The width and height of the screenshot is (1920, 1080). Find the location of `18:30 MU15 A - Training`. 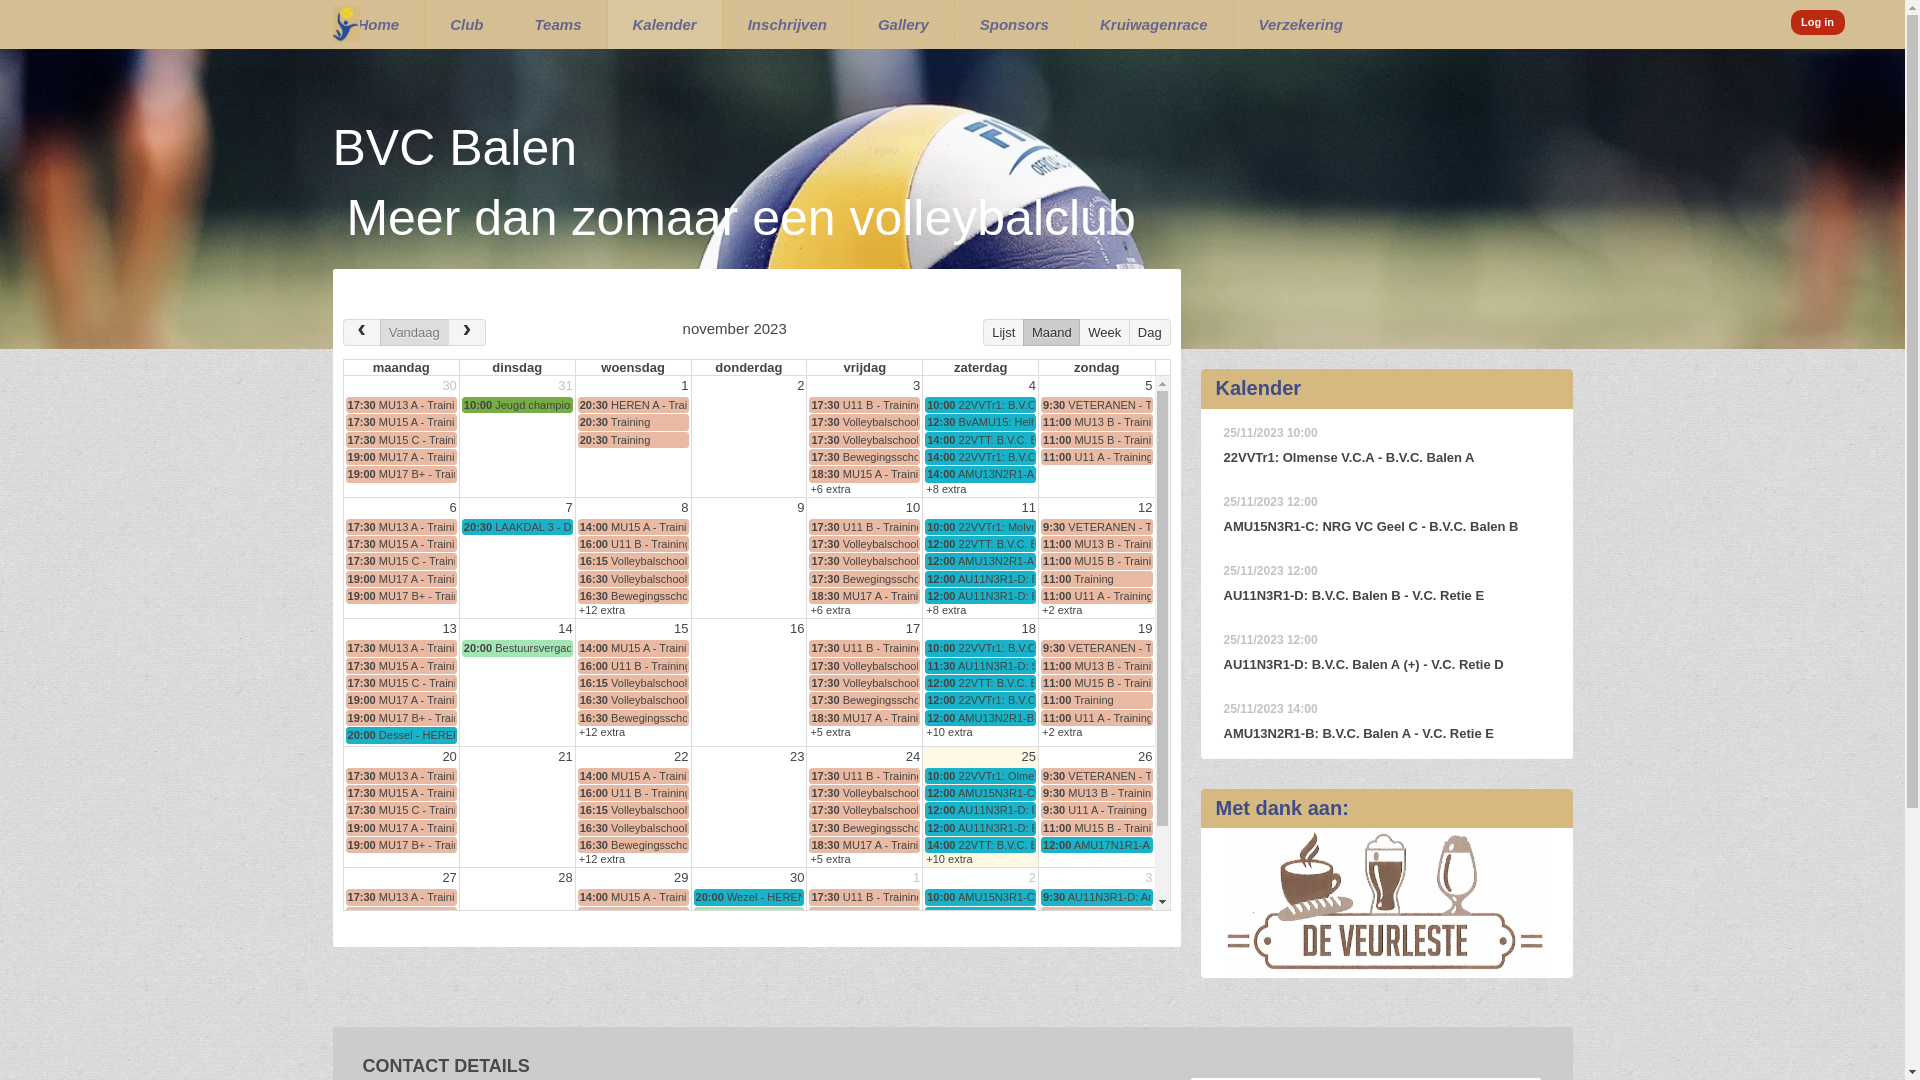

18:30 MU15 A - Training is located at coordinates (864, 474).